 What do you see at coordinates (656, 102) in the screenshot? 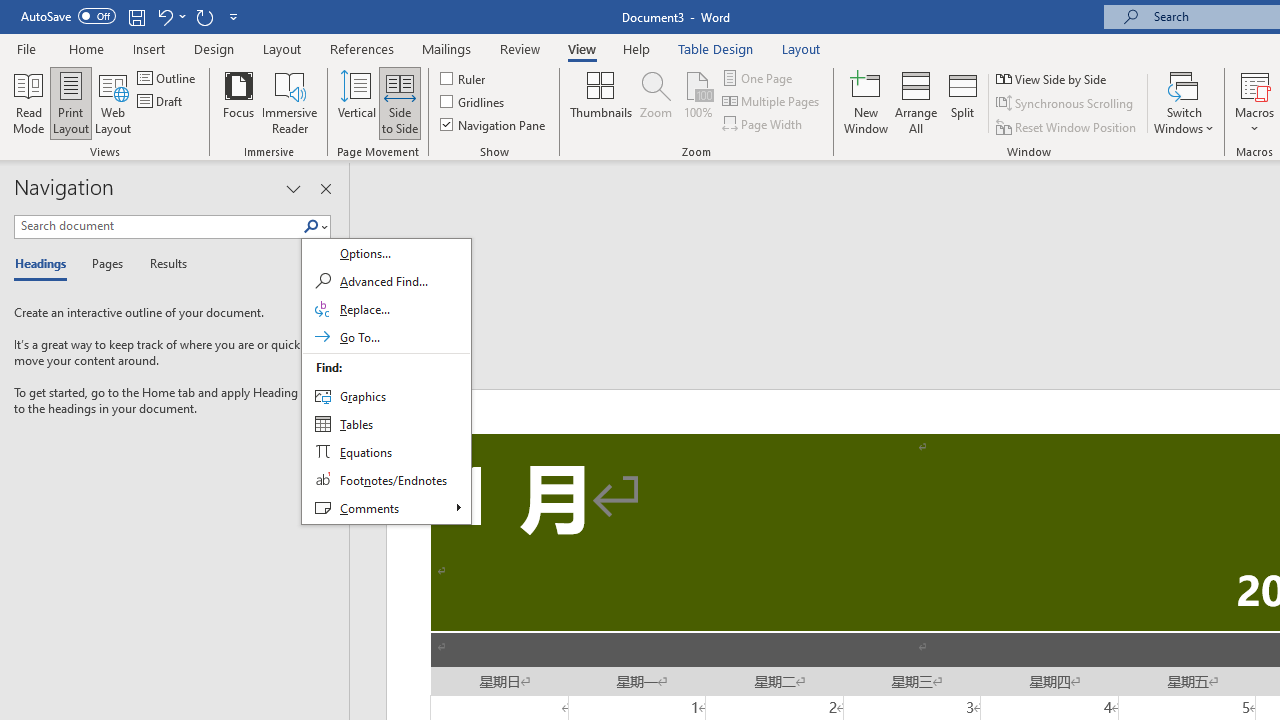
I see `Zoom...` at bounding box center [656, 102].